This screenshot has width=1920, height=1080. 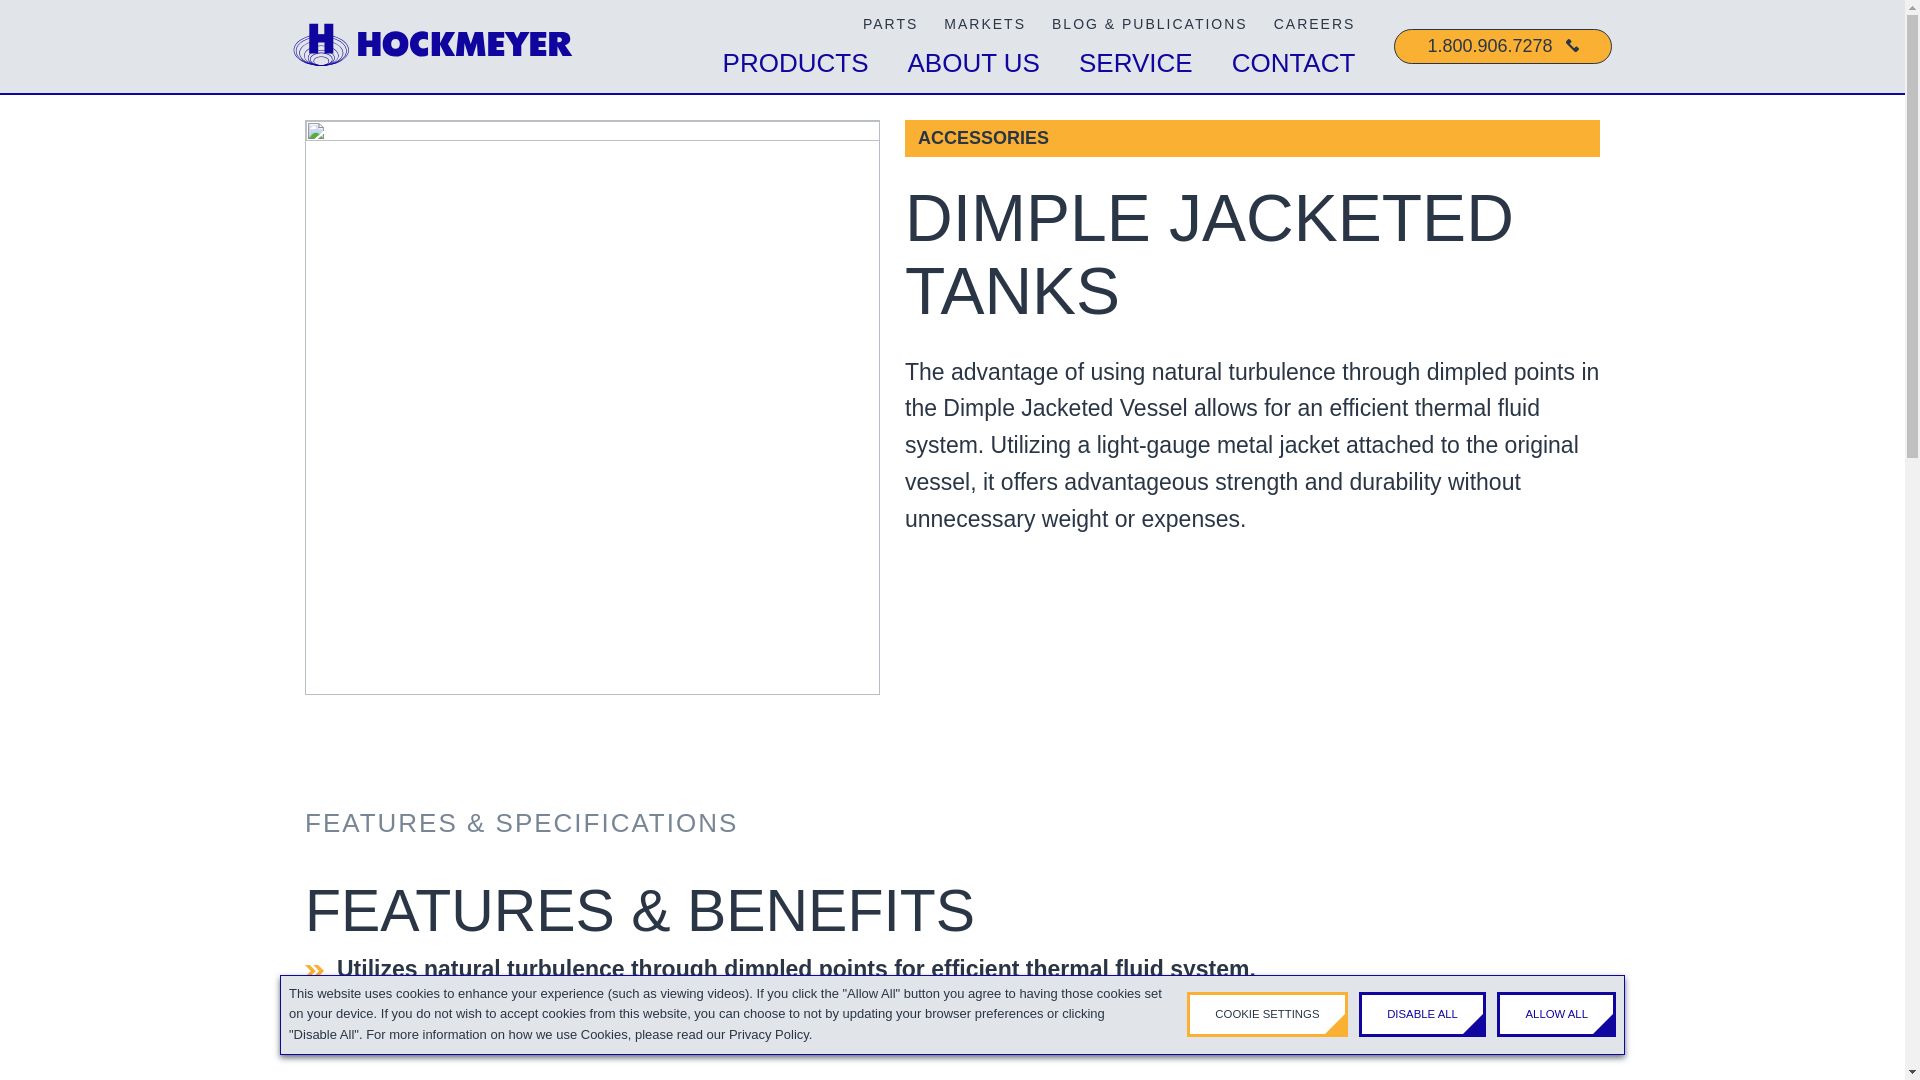 I want to click on SERVICE, so click(x=1135, y=63).